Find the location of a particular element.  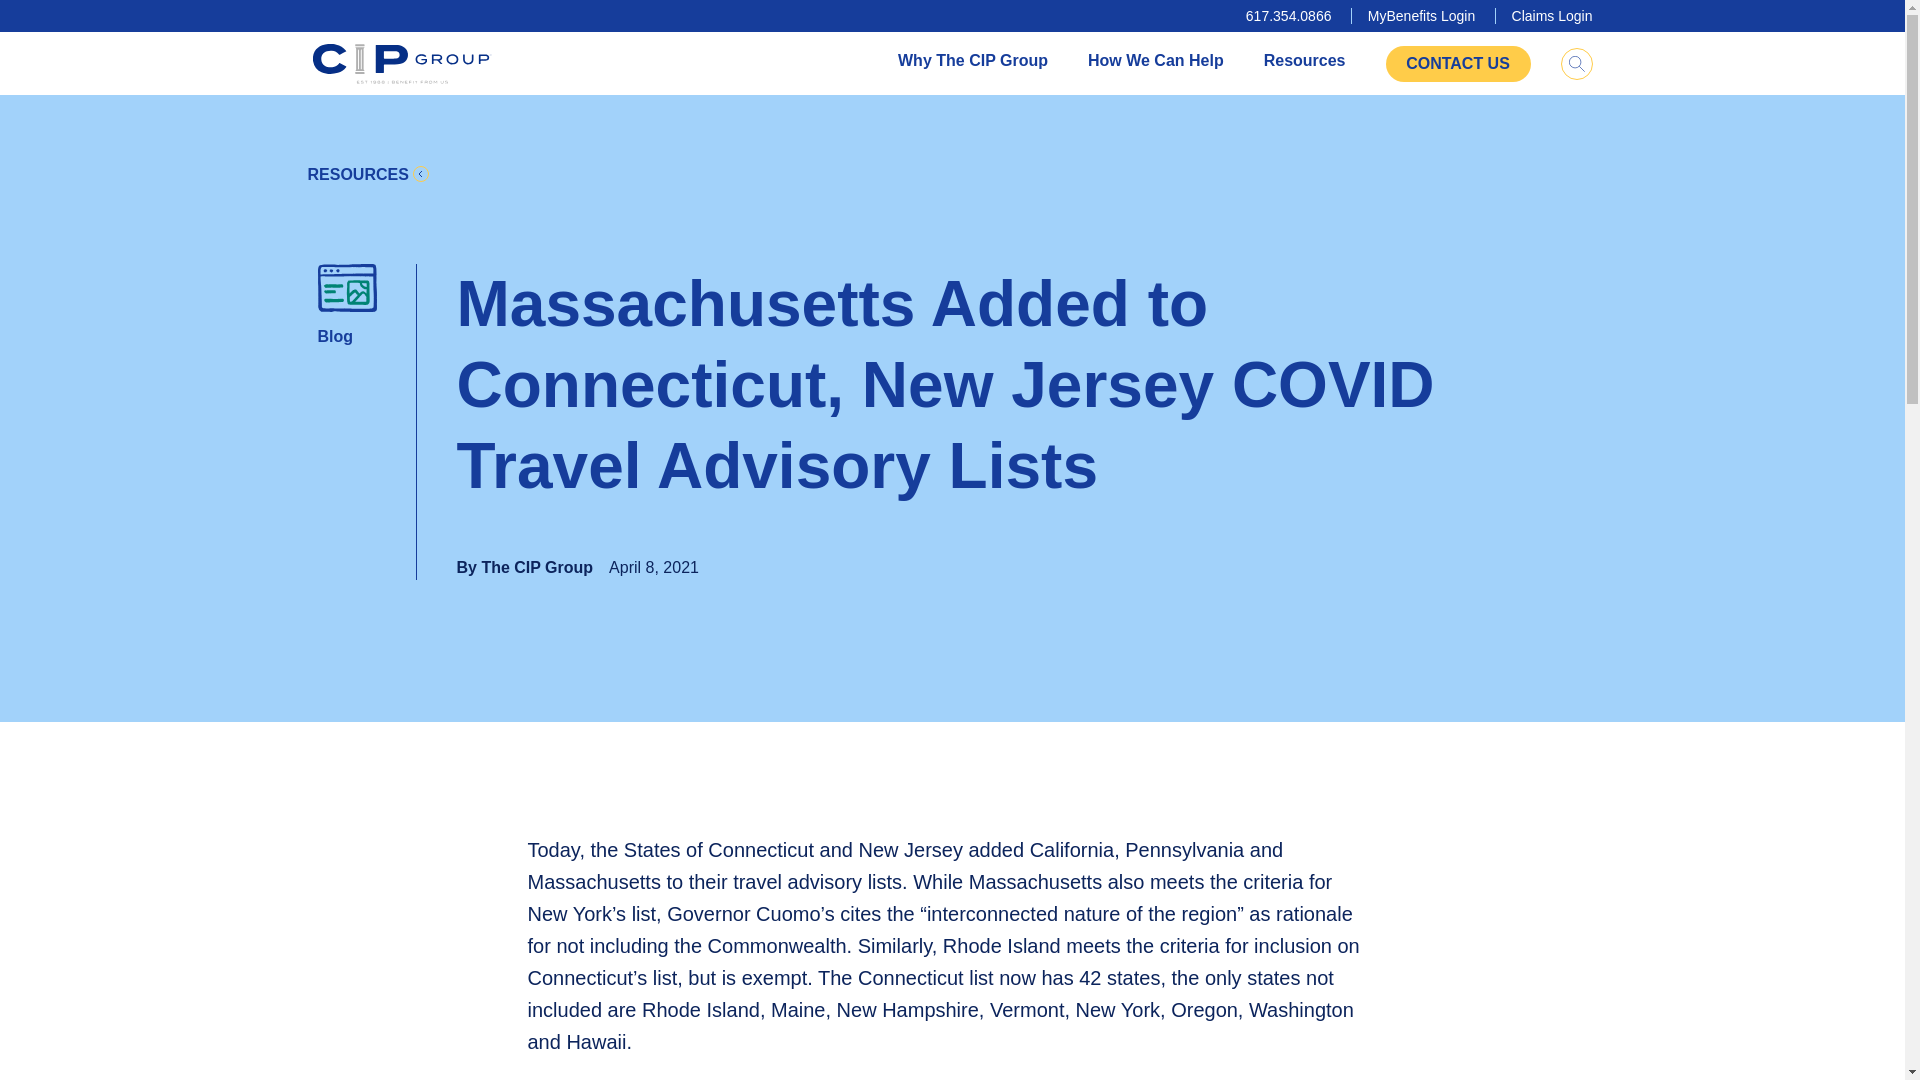

617.354.0866 is located at coordinates (1289, 15).